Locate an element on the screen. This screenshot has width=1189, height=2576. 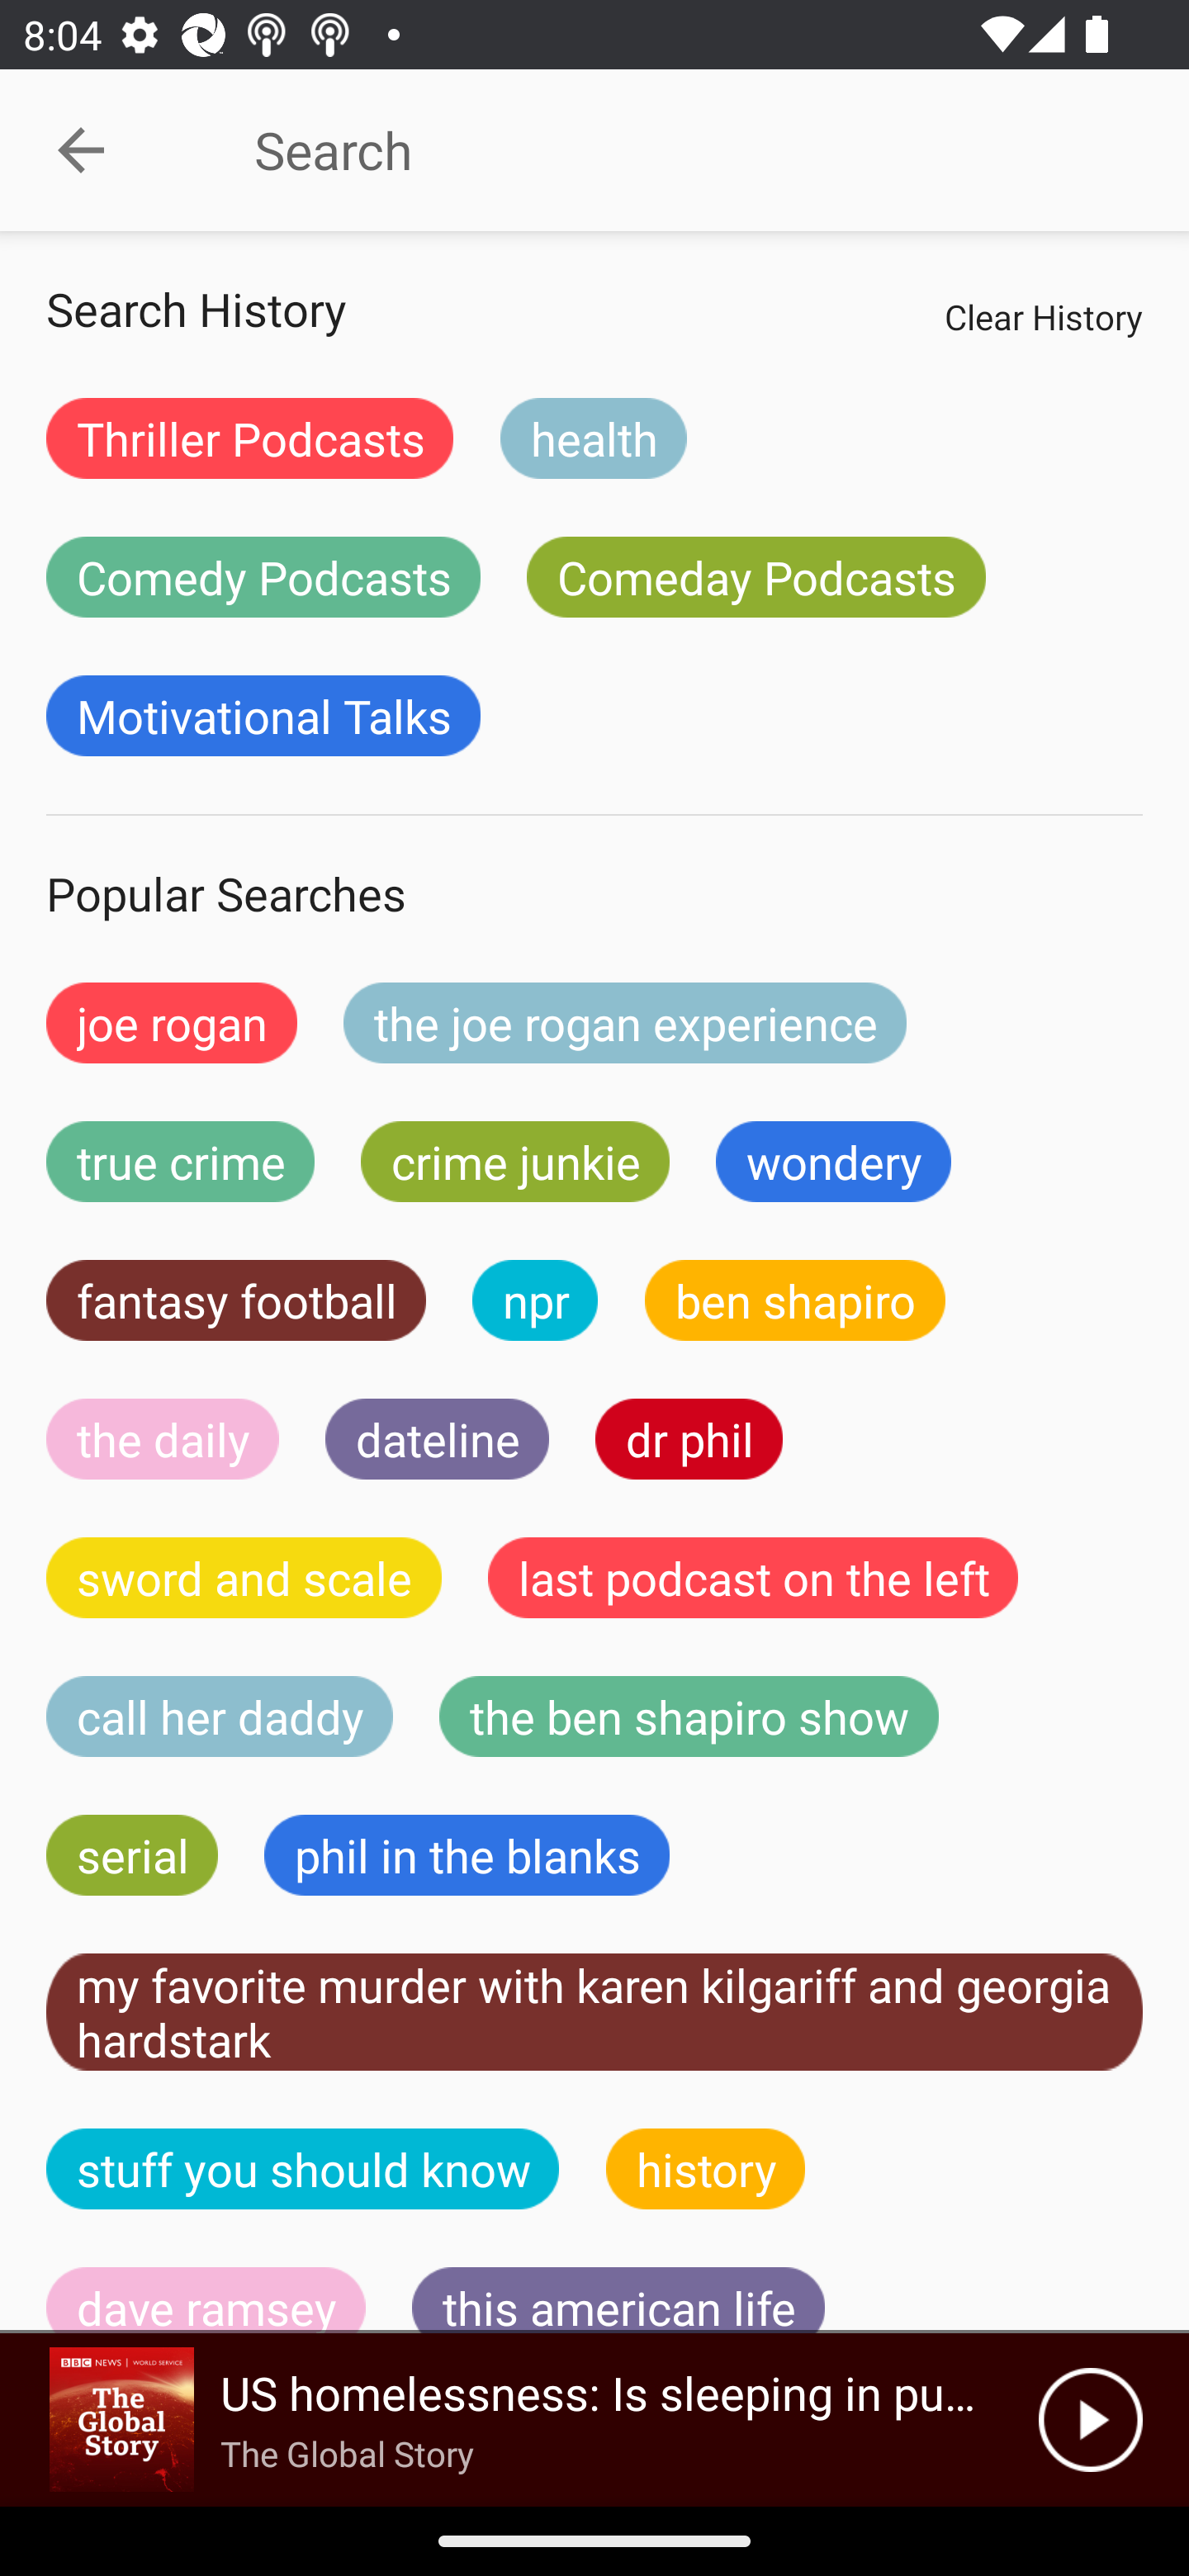
serial is located at coordinates (132, 1854).